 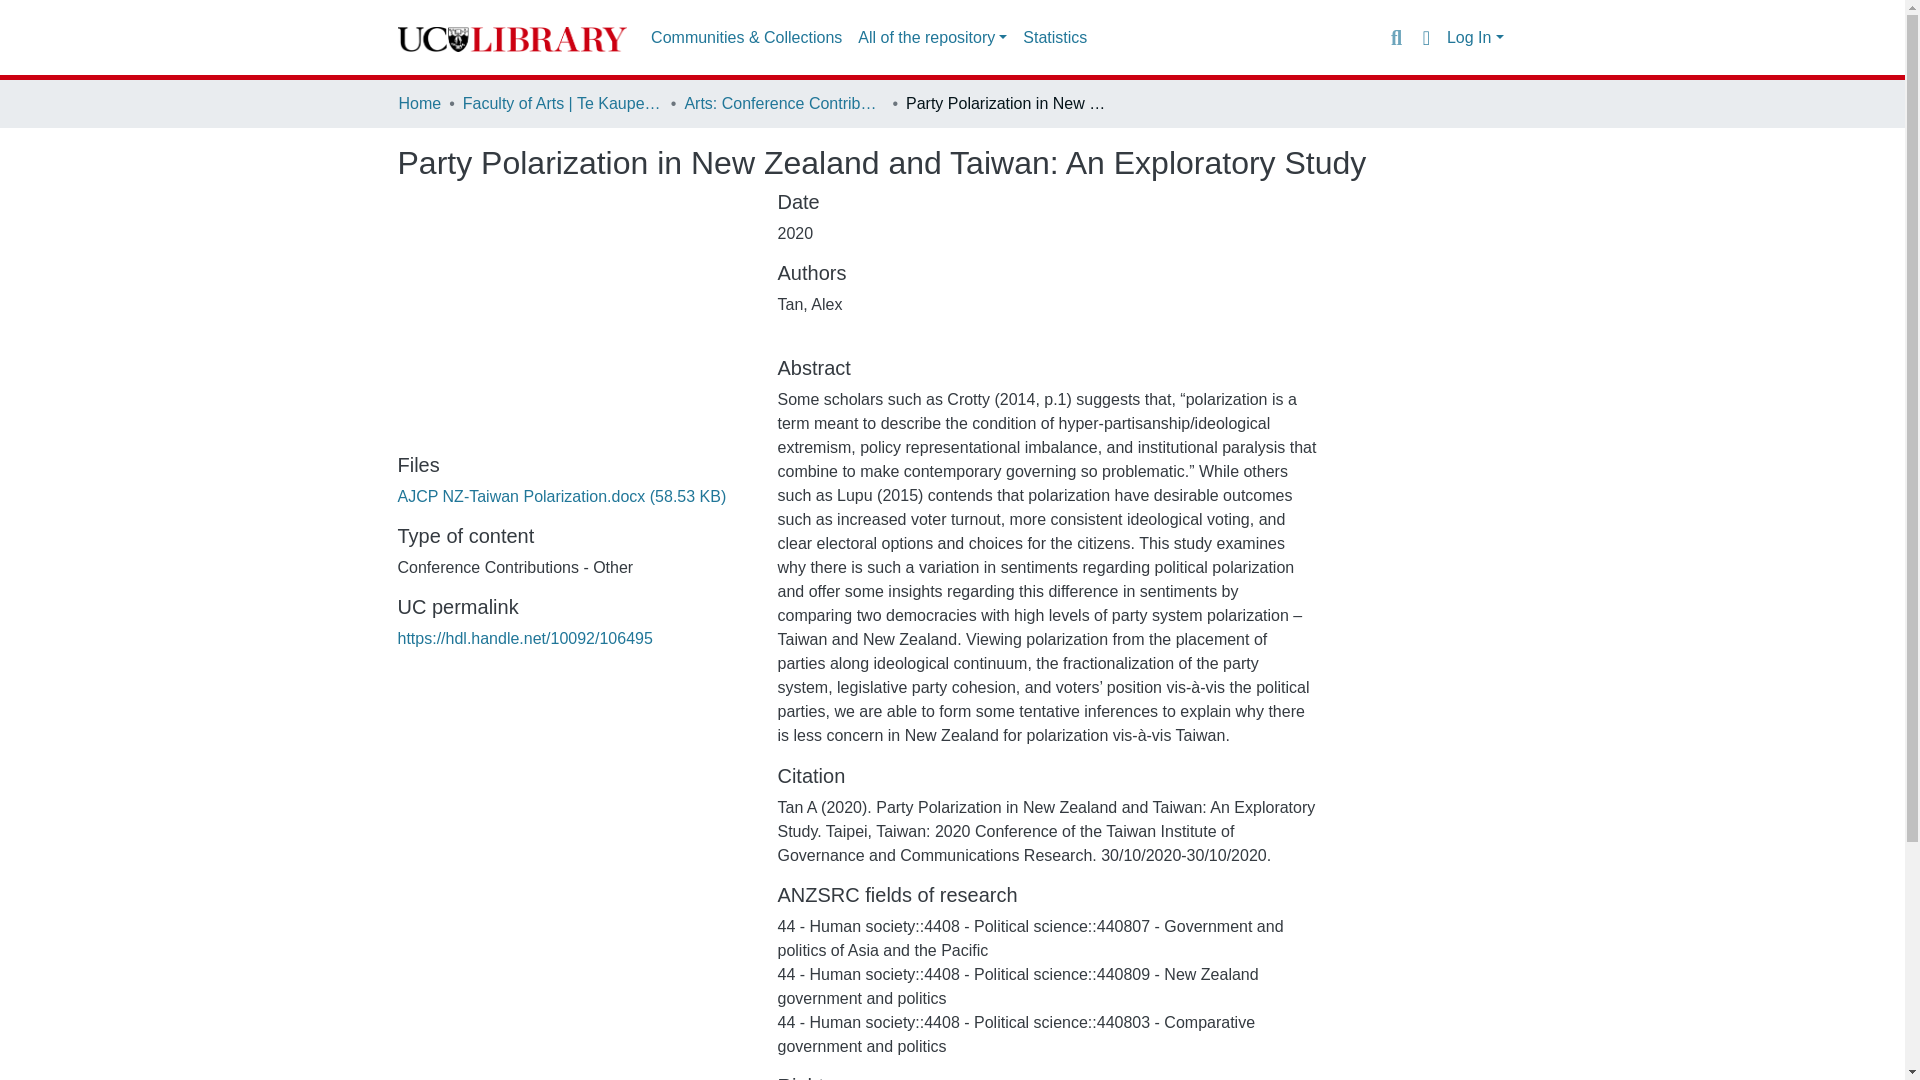 I want to click on Language switch, so click(x=1426, y=37).